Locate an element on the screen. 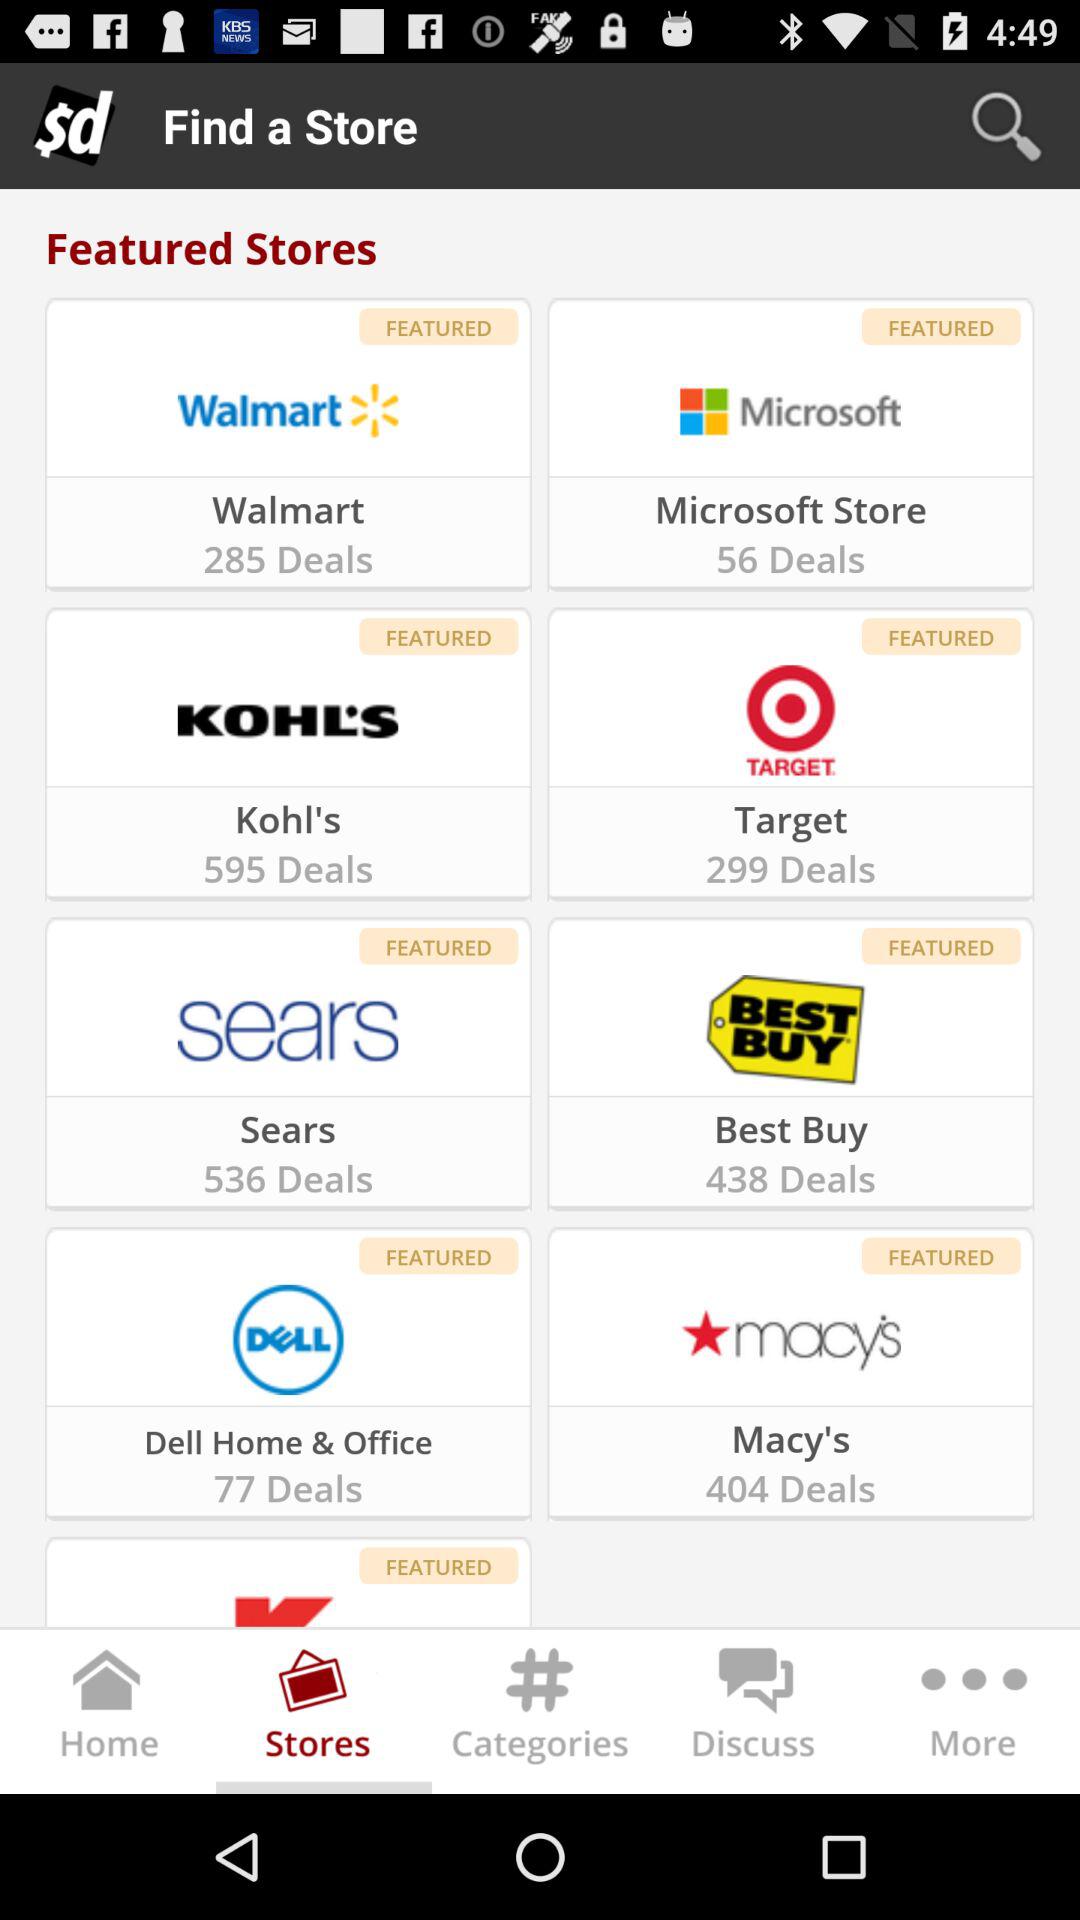  discuss the topic is located at coordinates (756, 1716).